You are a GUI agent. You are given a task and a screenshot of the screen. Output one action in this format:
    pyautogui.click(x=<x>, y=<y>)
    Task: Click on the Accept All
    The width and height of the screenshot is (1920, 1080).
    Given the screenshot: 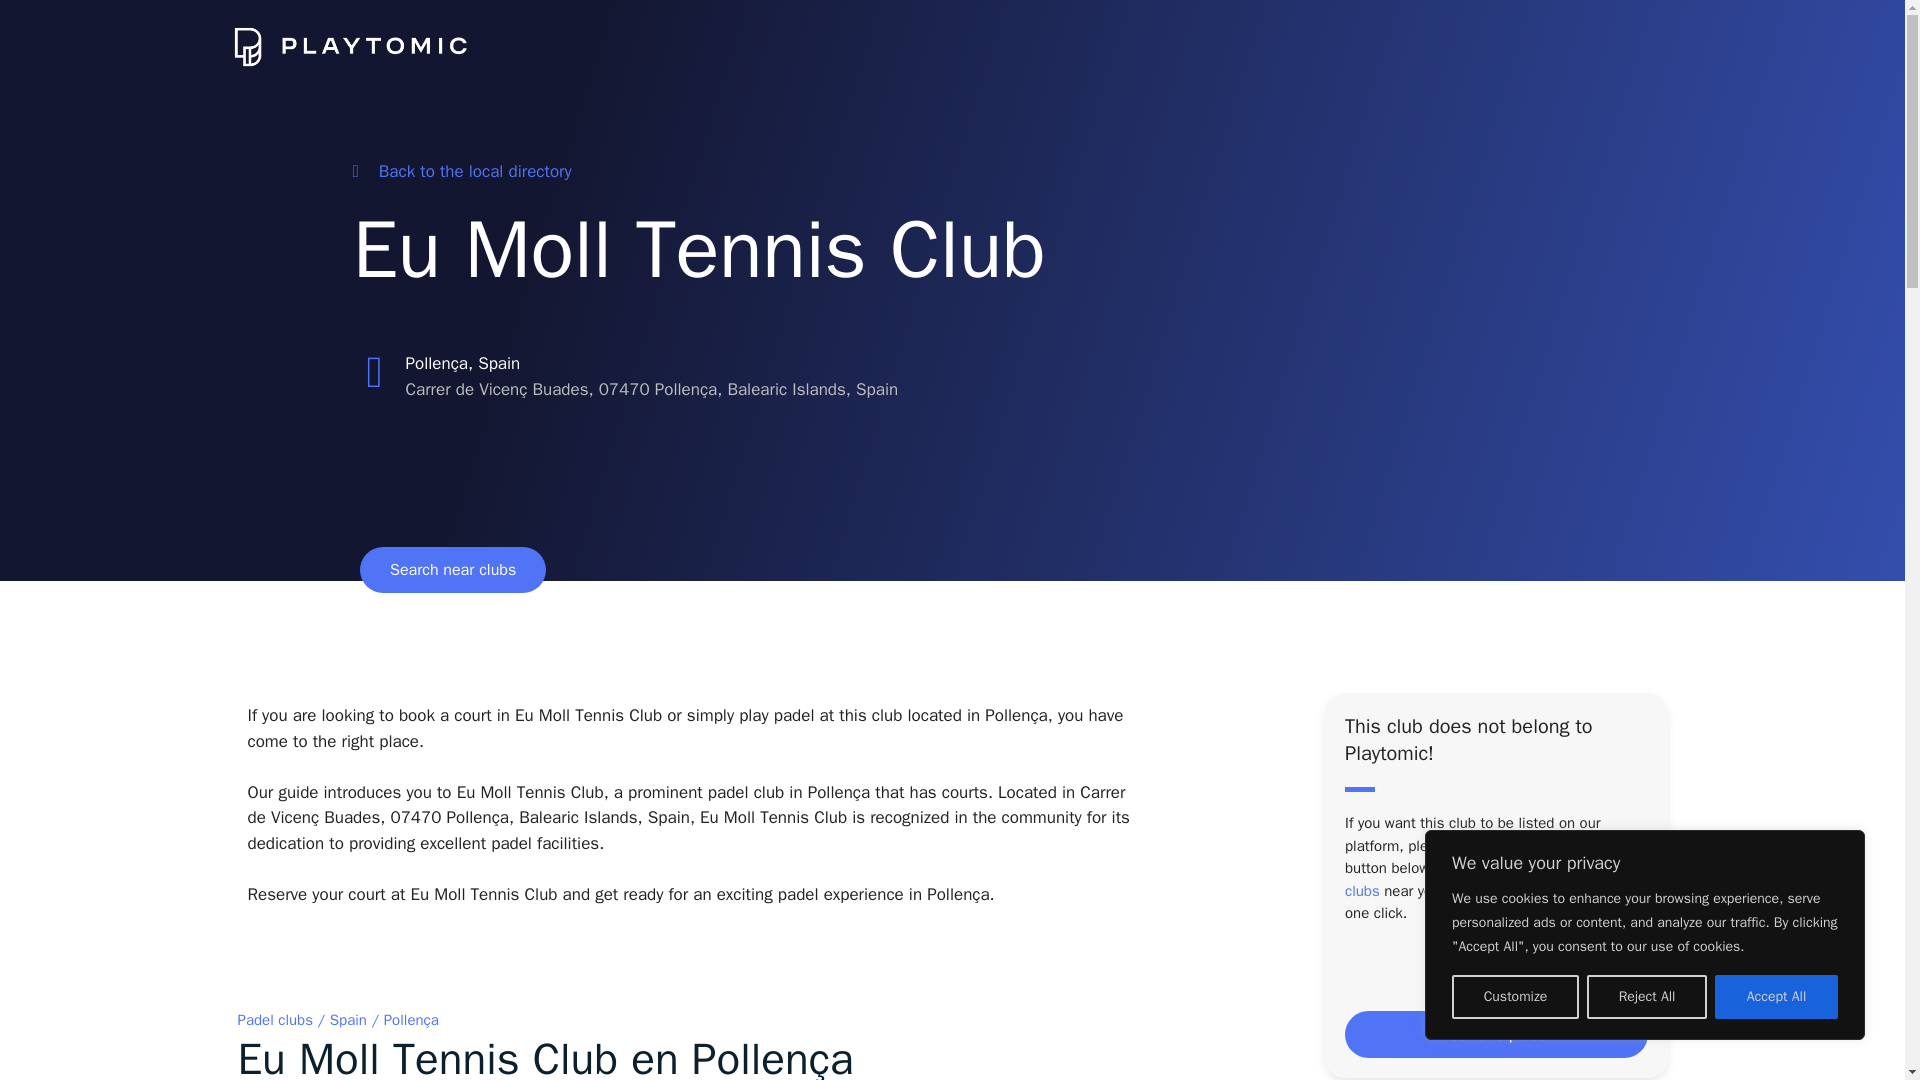 What is the action you would take?
    pyautogui.click(x=1776, y=997)
    